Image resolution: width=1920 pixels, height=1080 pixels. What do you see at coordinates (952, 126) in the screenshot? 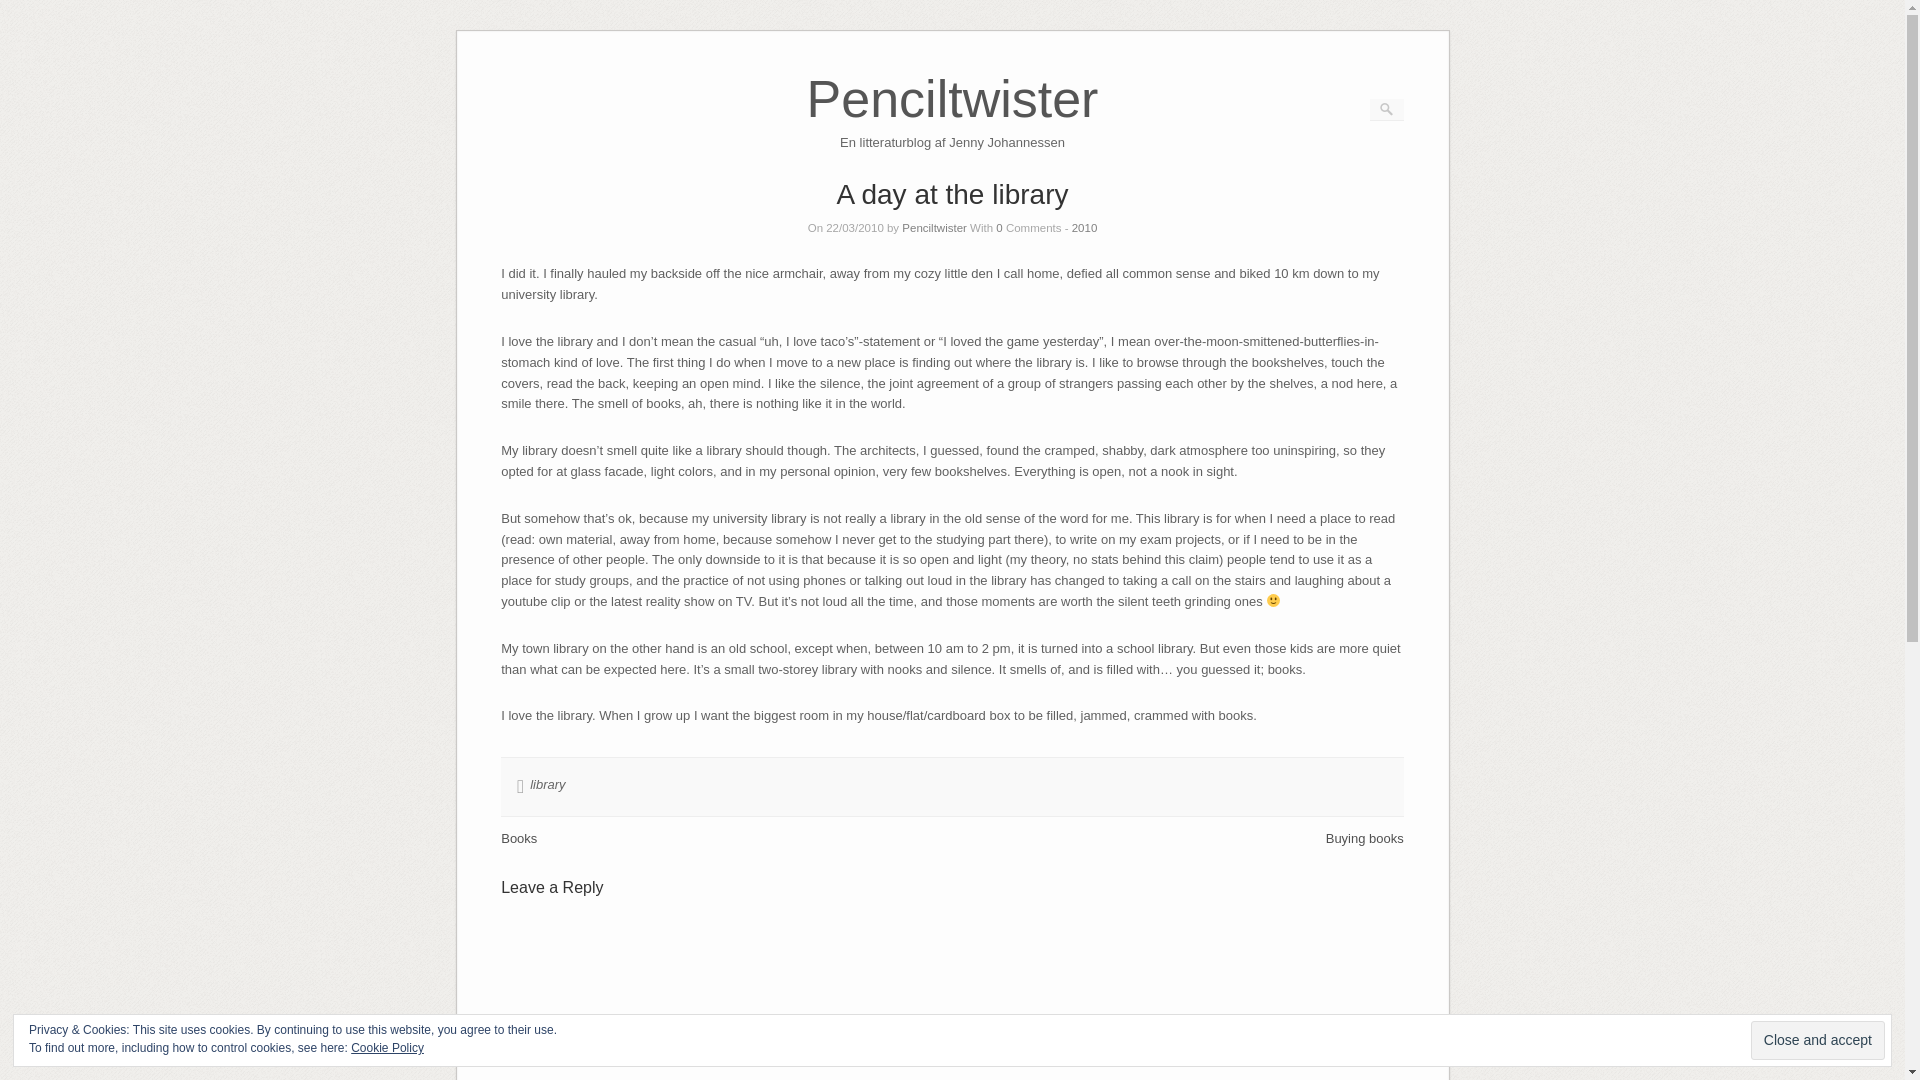
I see `Books` at bounding box center [952, 126].